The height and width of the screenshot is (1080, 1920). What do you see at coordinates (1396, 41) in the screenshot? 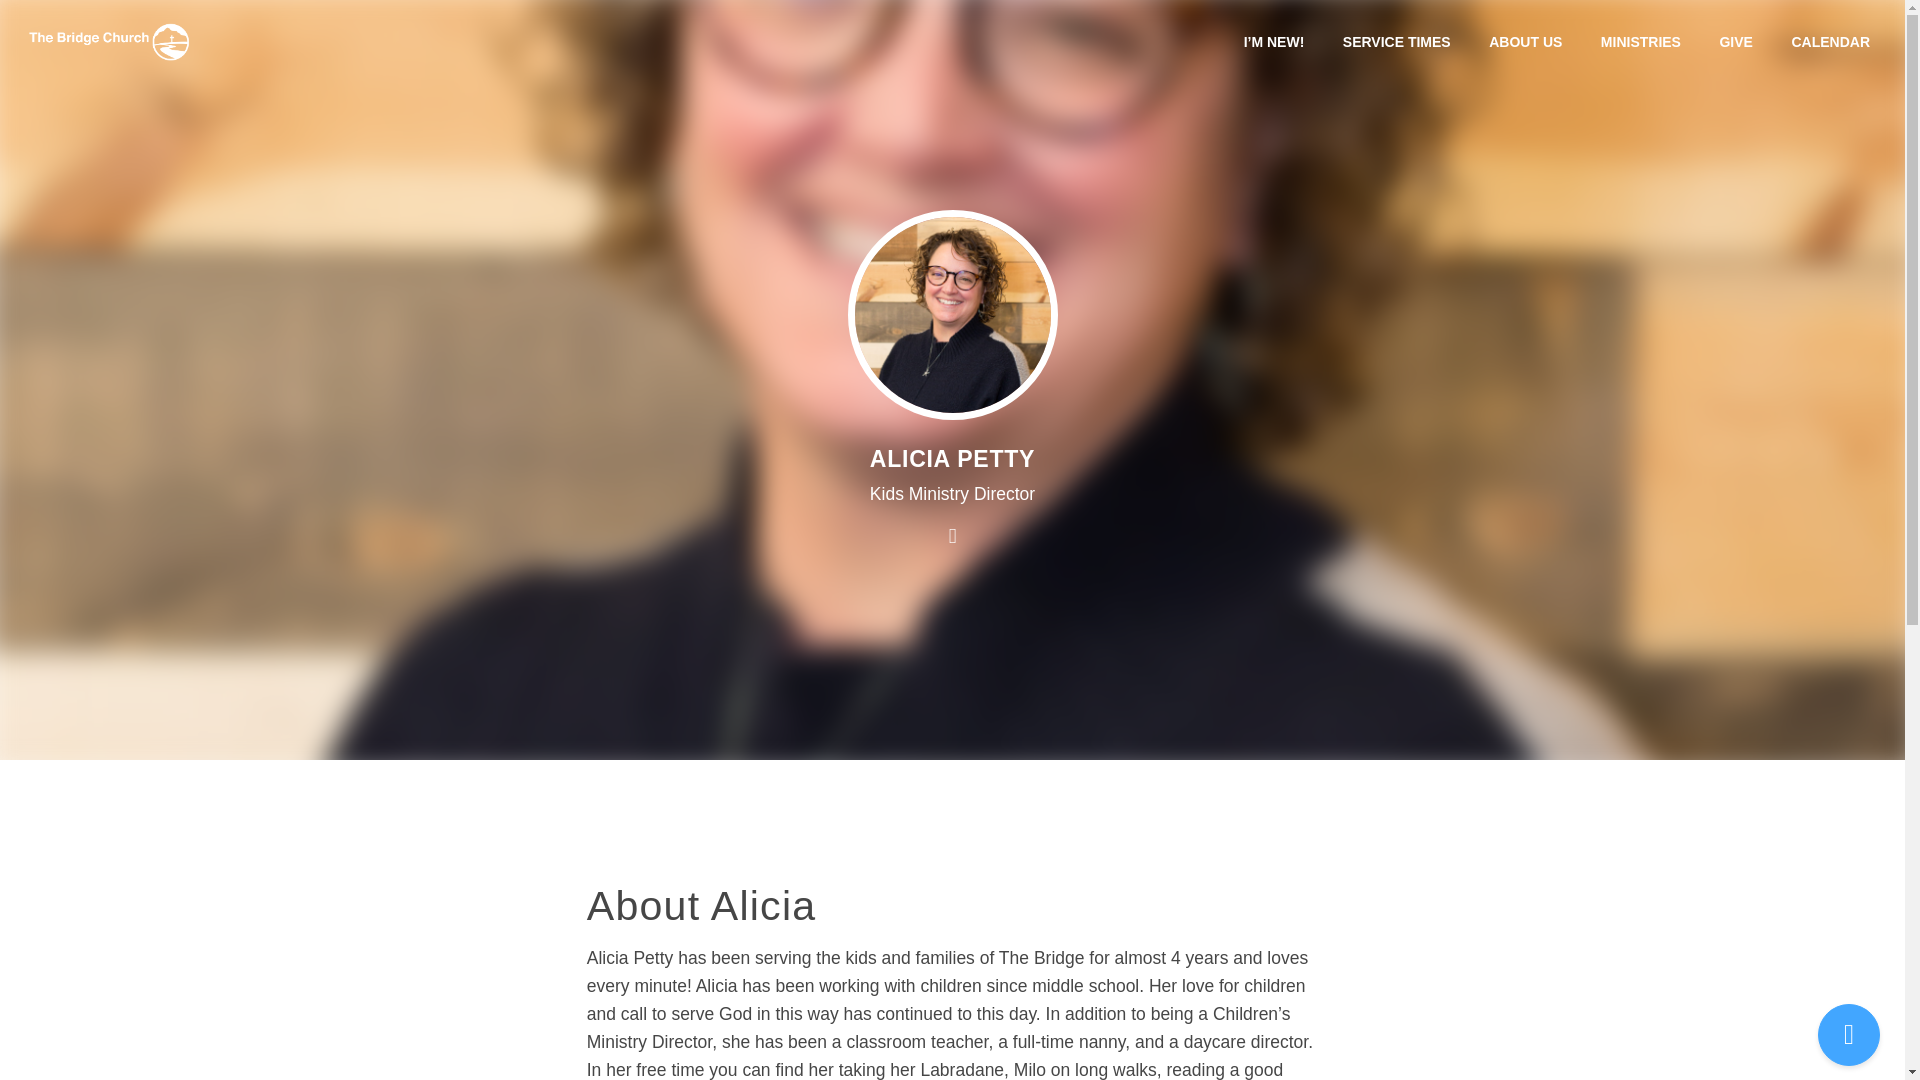
I see `SERVICE TIMES` at bounding box center [1396, 41].